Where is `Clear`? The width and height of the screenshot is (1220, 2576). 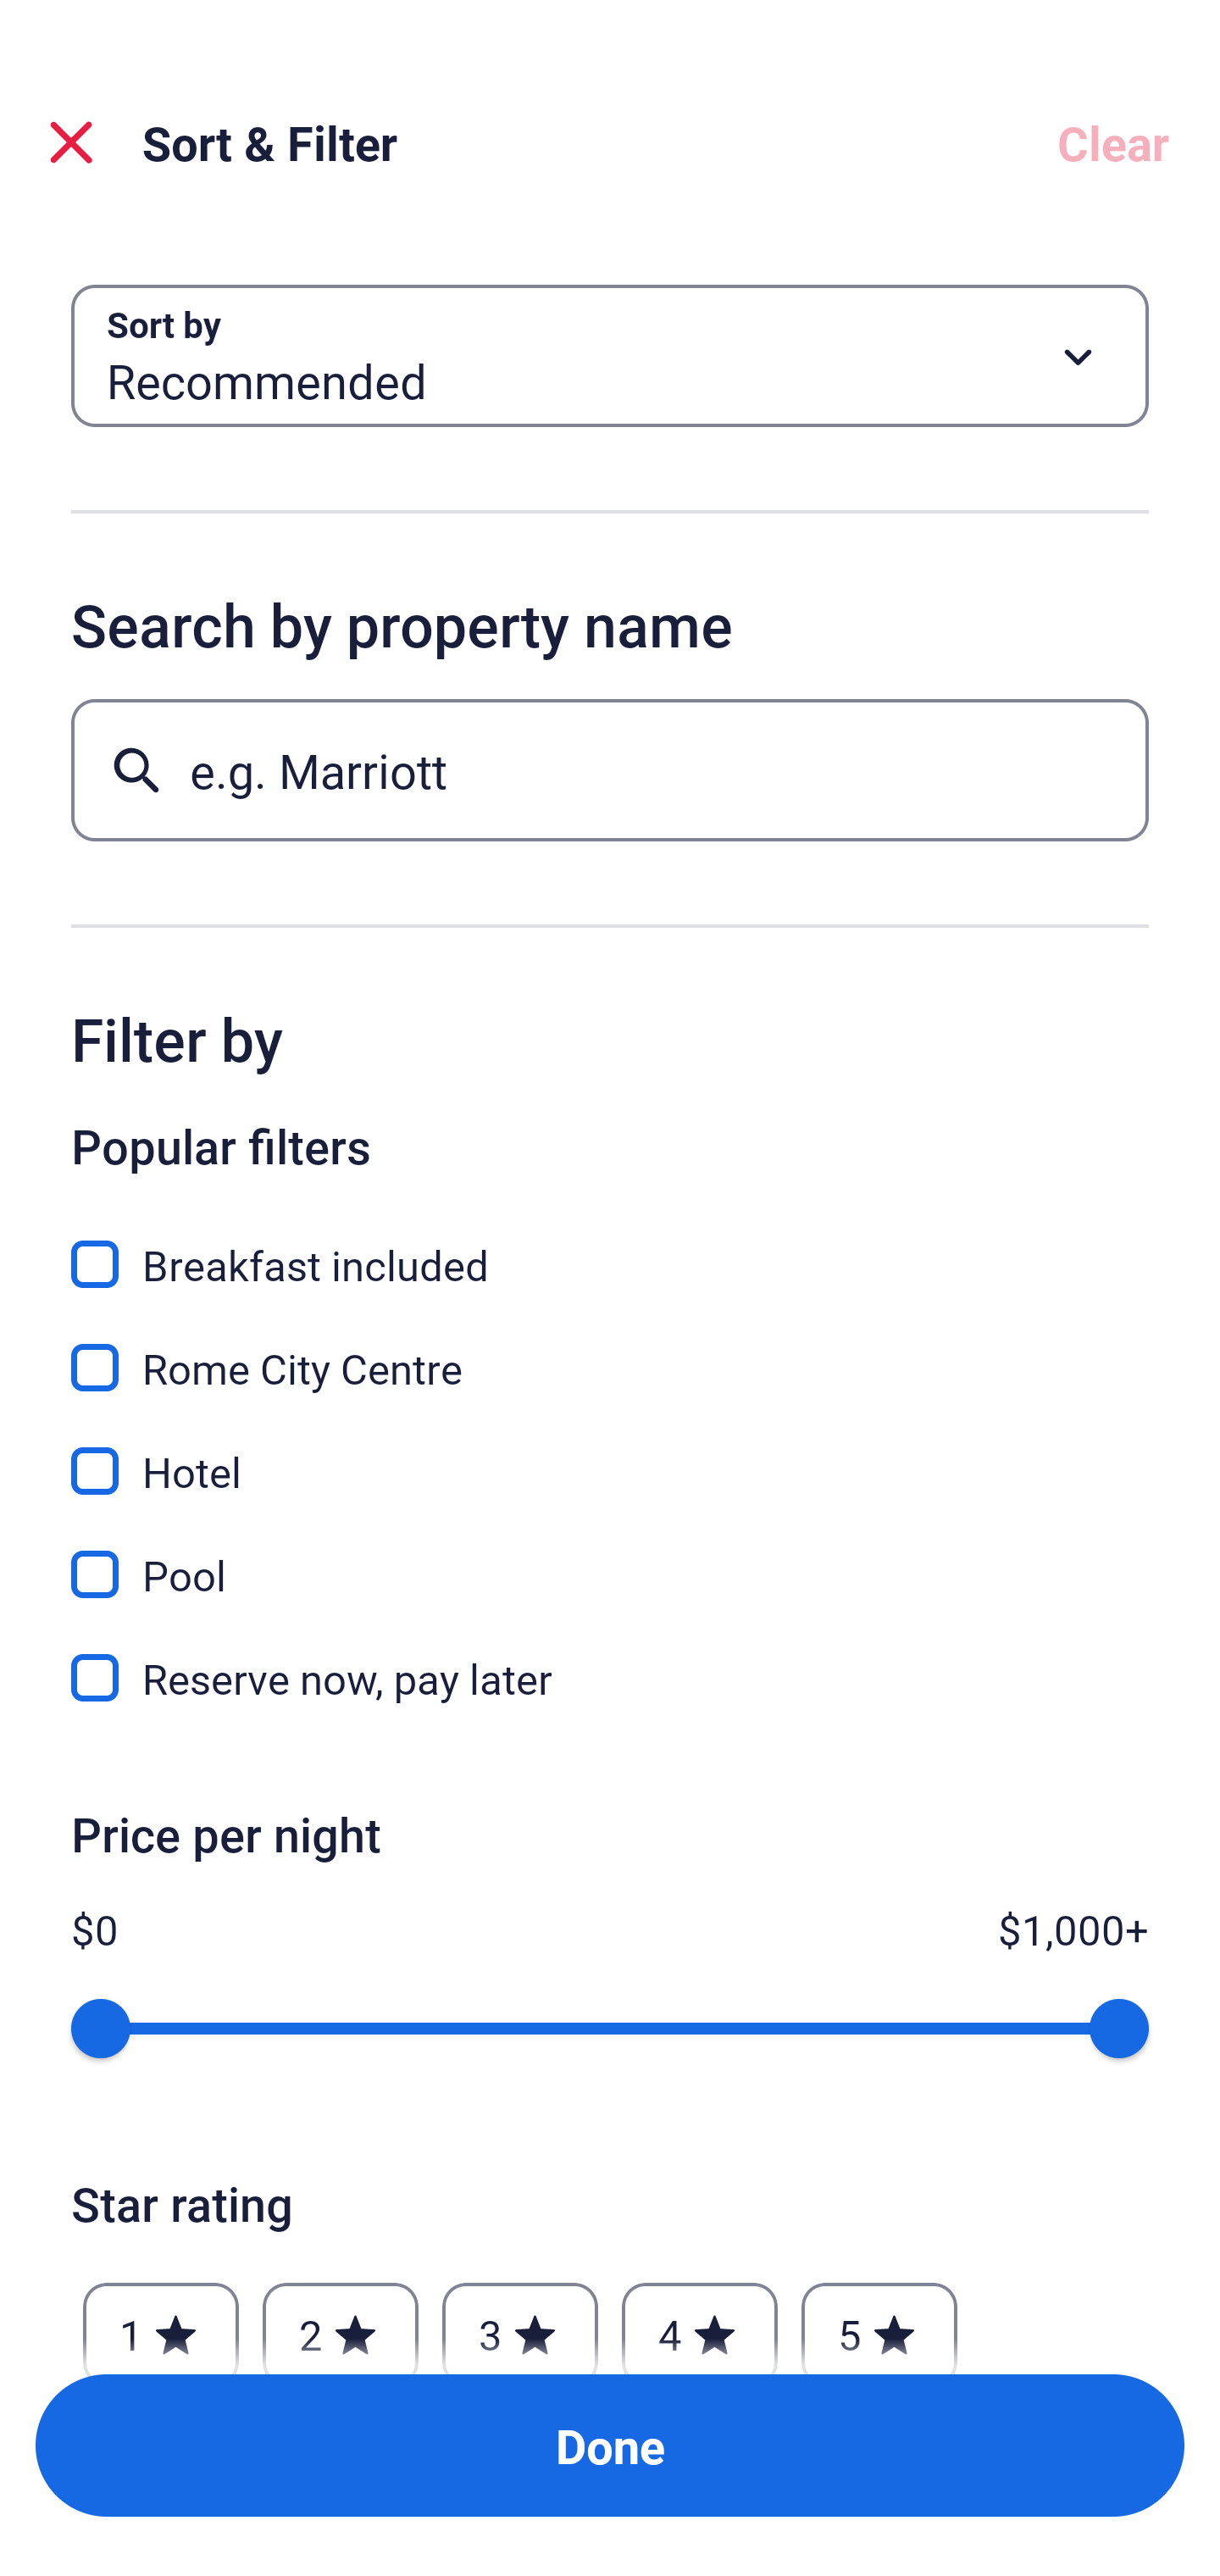
Clear is located at coordinates (1113, 142).